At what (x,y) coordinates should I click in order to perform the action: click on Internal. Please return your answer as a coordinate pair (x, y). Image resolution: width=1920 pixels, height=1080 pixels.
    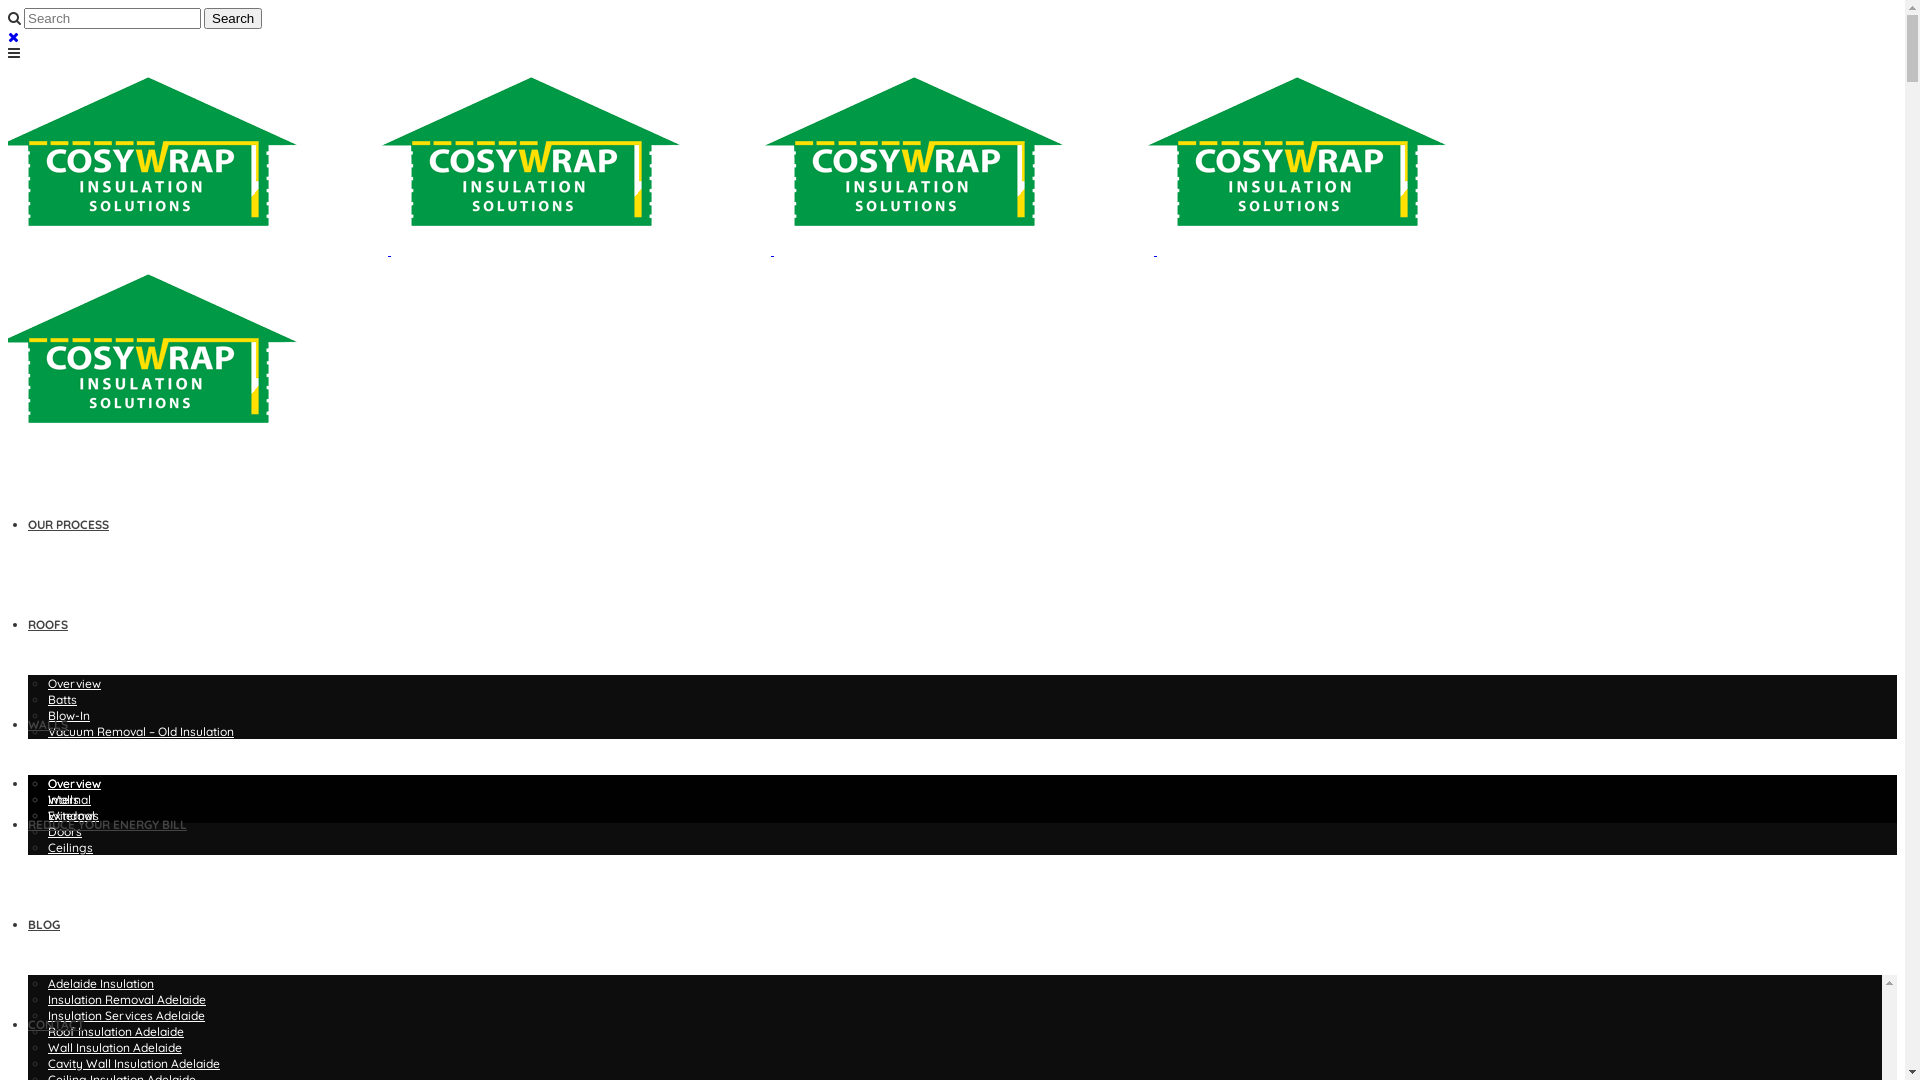
    Looking at the image, I should click on (70, 800).